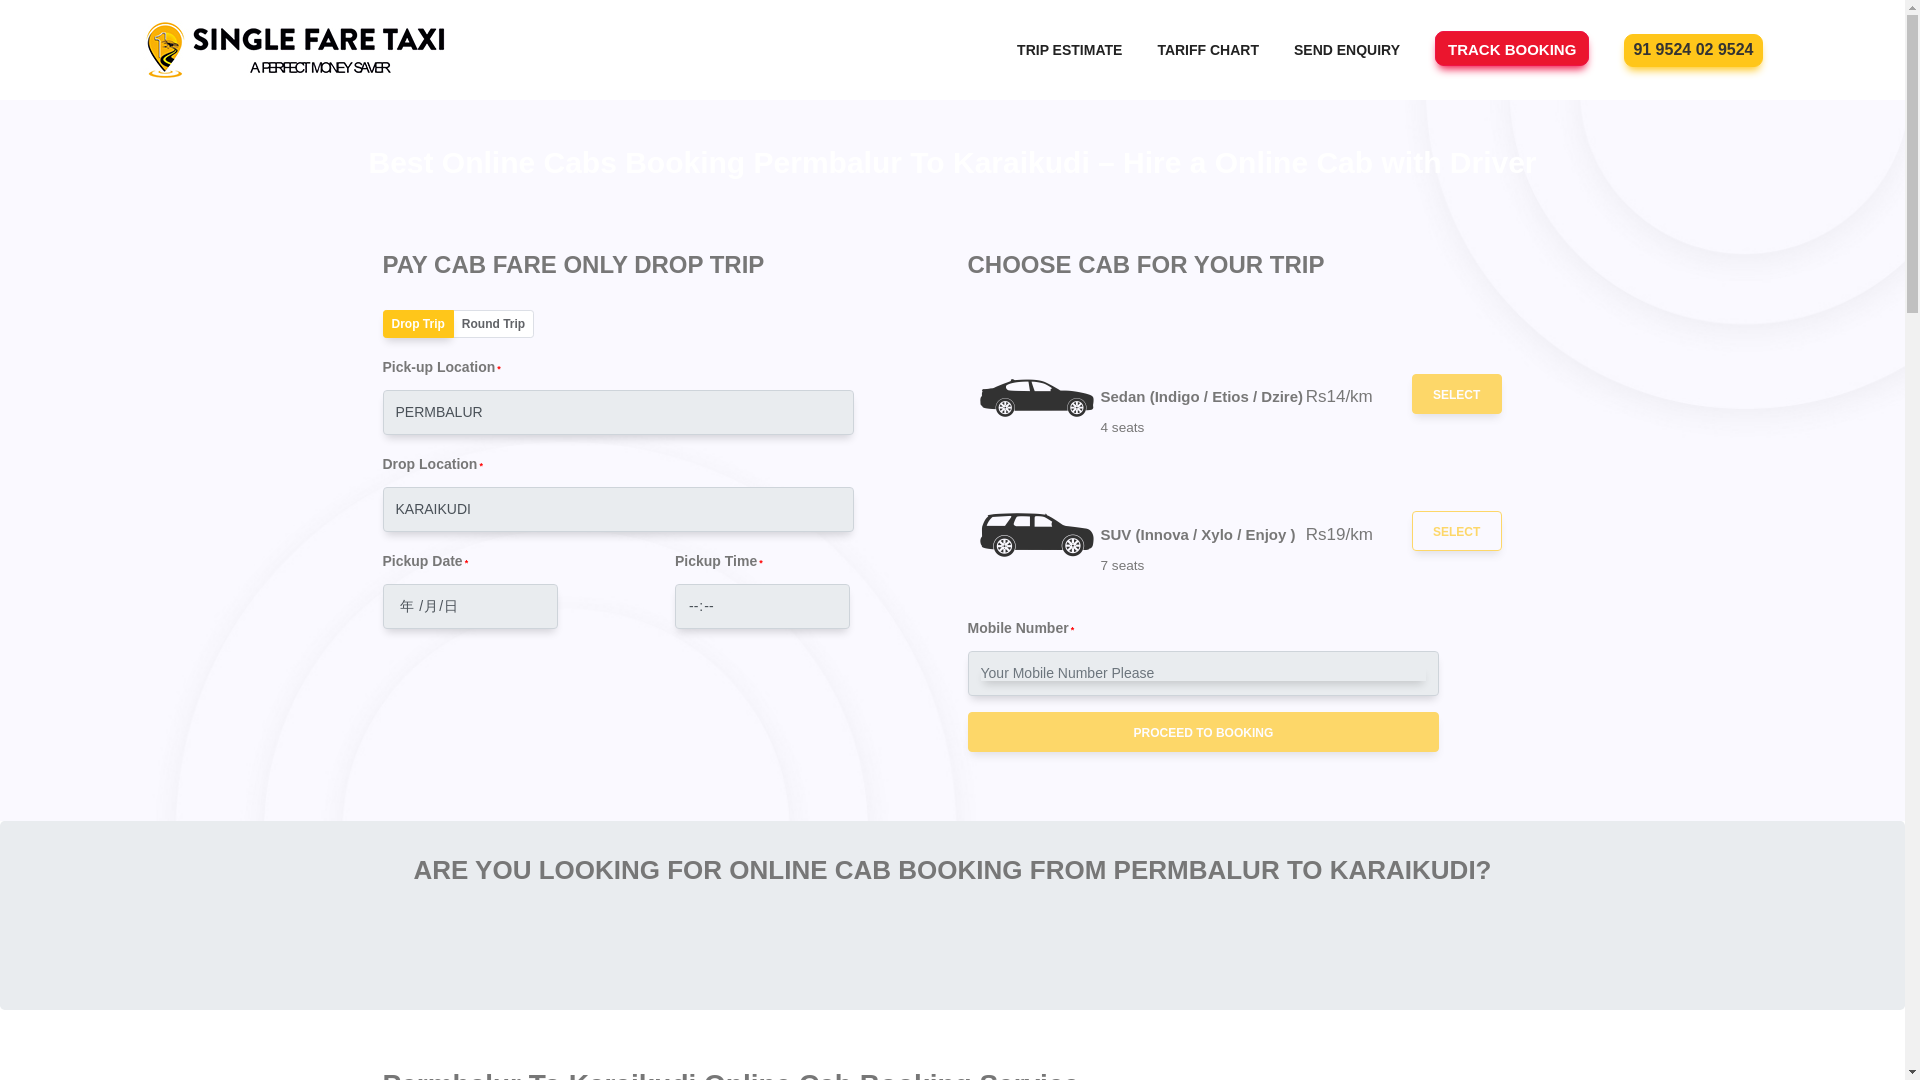 The image size is (1920, 1080). What do you see at coordinates (618, 412) in the screenshot?
I see `PERMBALUR` at bounding box center [618, 412].